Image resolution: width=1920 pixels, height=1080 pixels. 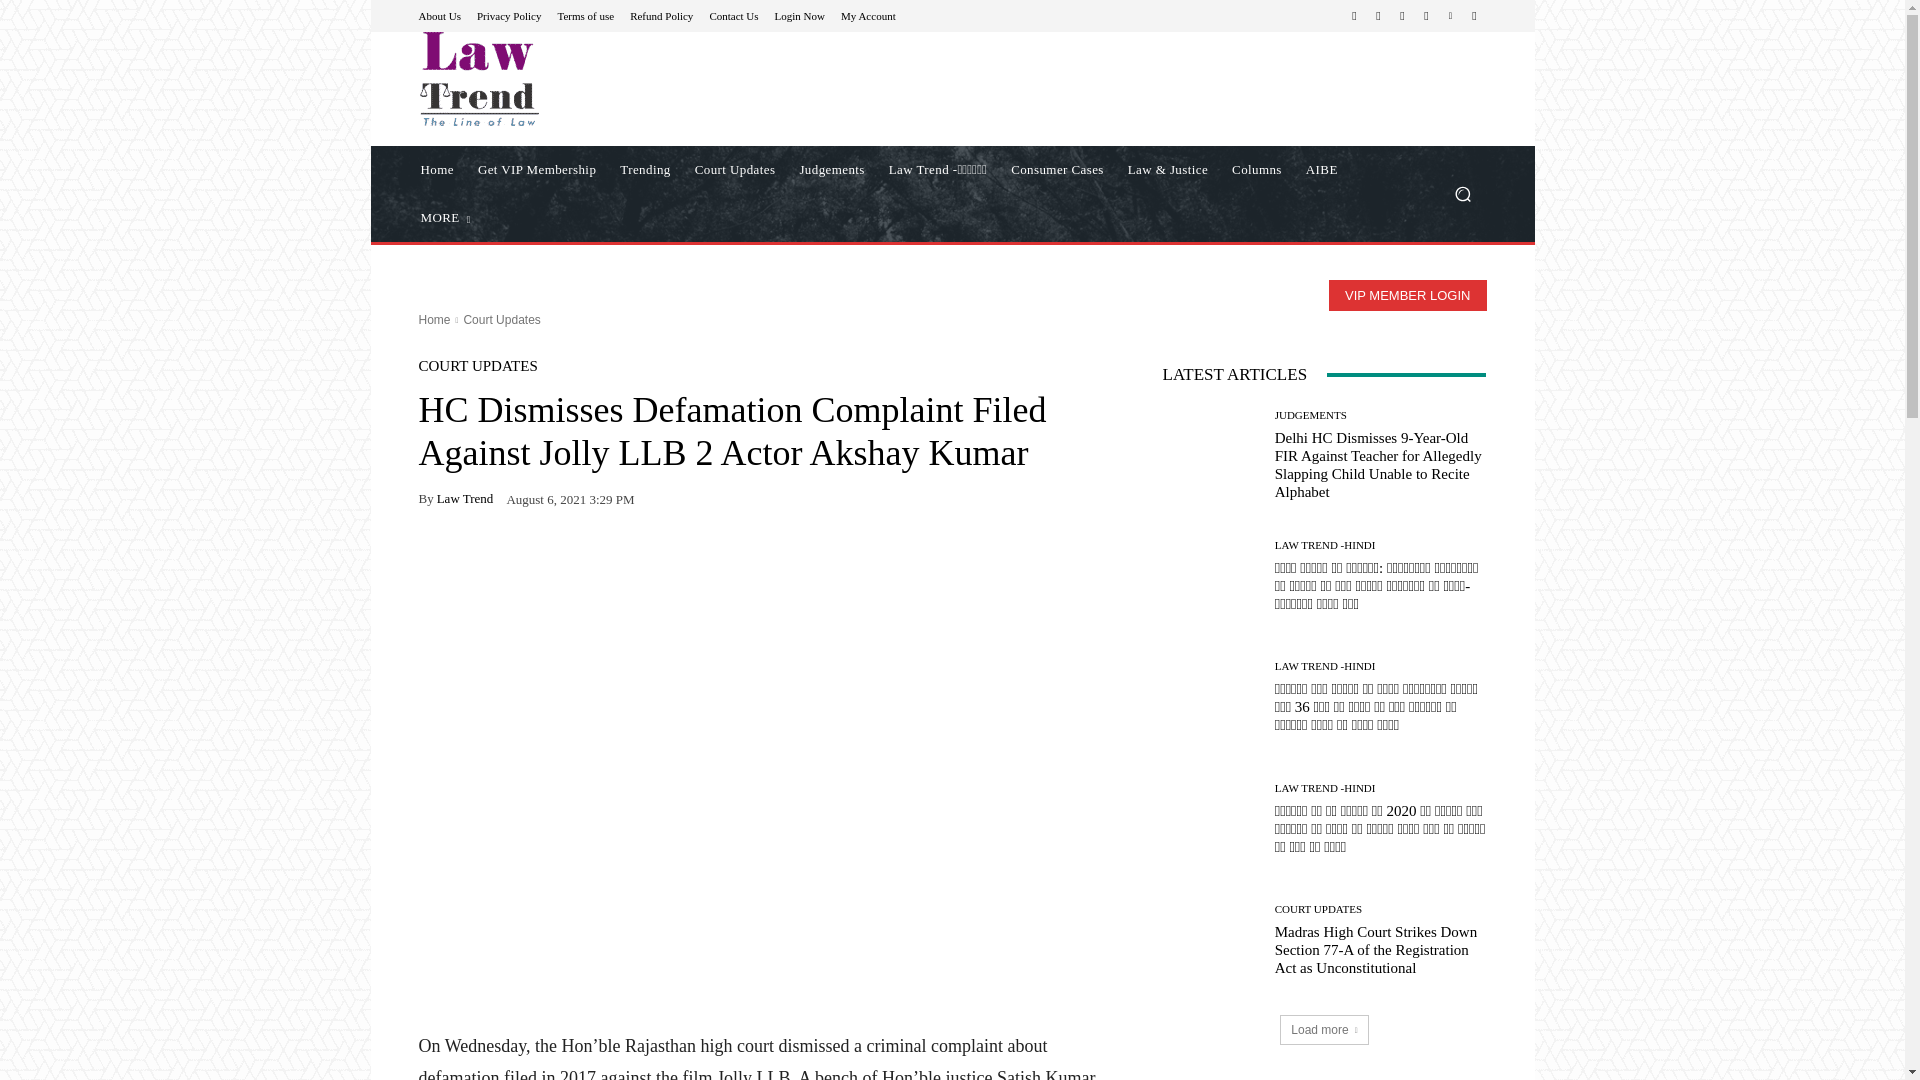 I want to click on Contact Us, so click(x=733, y=14).